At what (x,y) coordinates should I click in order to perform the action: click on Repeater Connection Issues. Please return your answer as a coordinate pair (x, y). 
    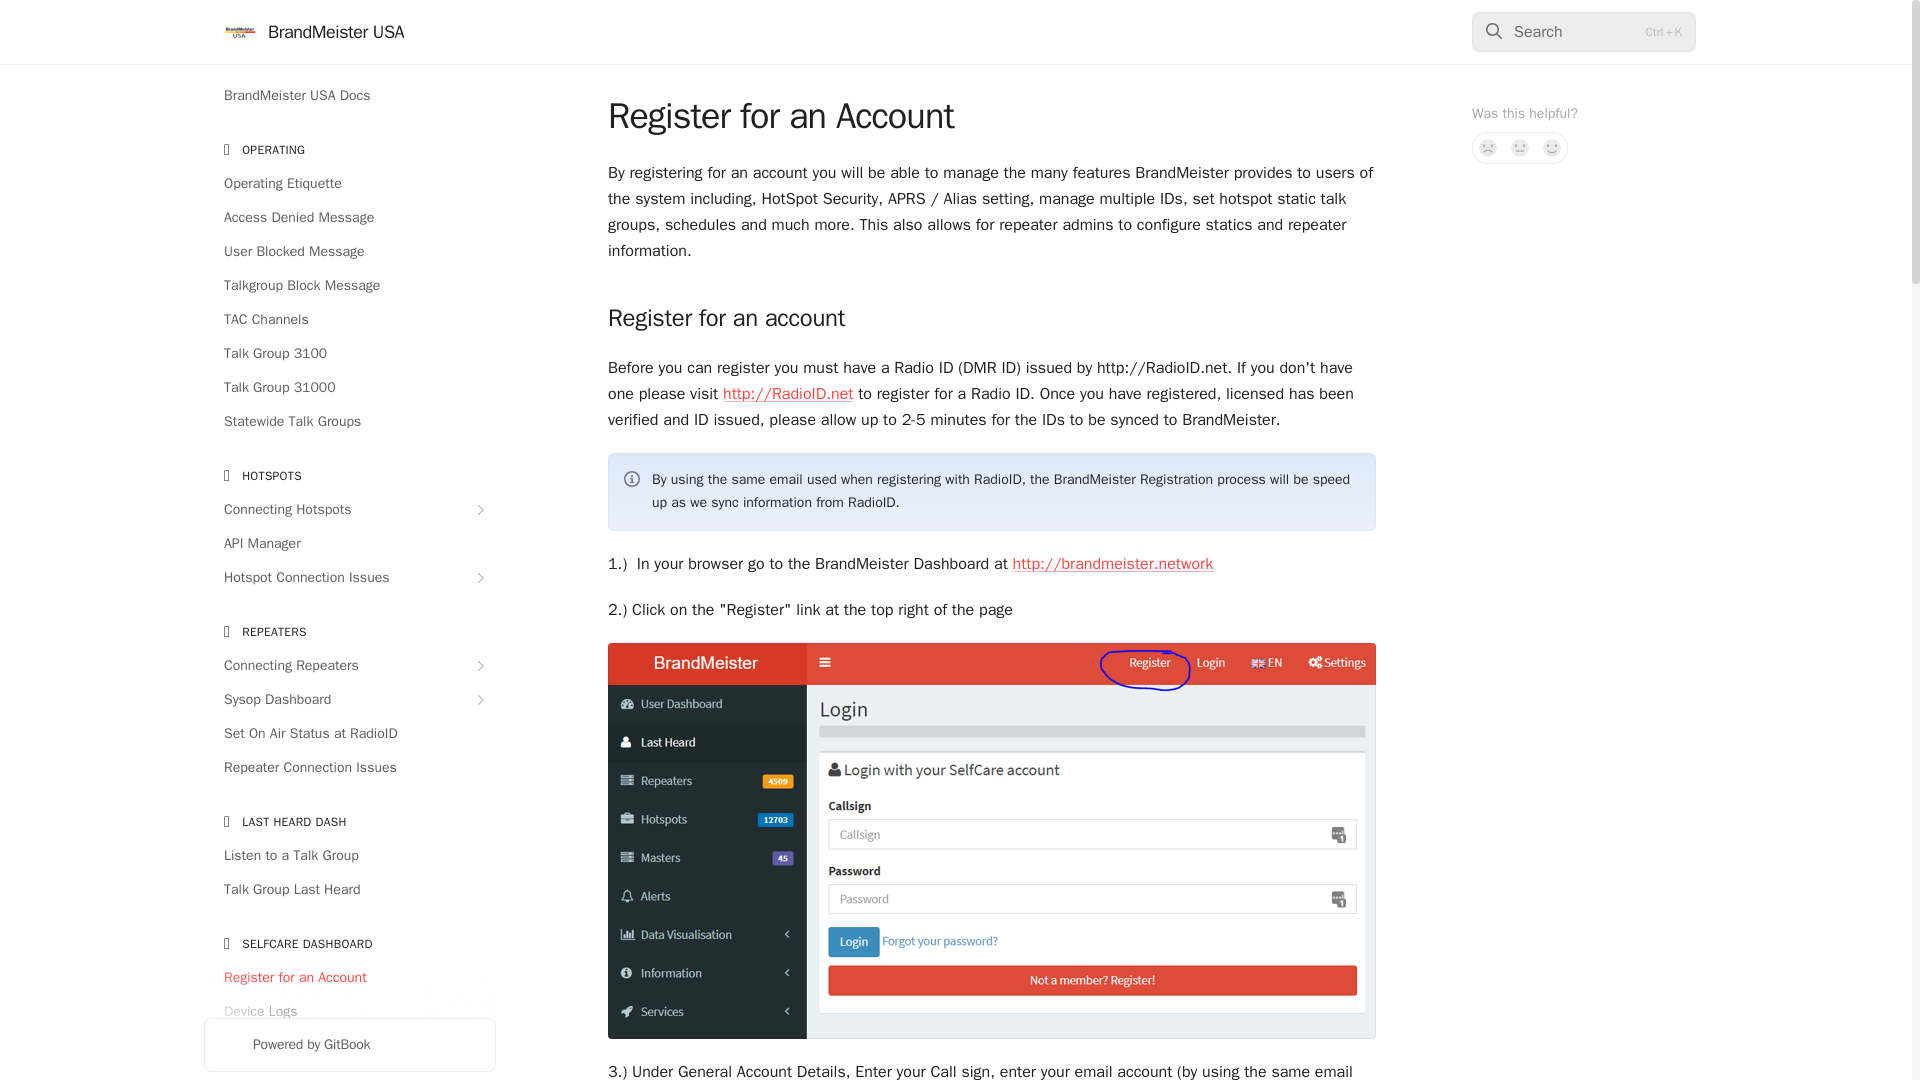
    Looking at the image, I should click on (349, 768).